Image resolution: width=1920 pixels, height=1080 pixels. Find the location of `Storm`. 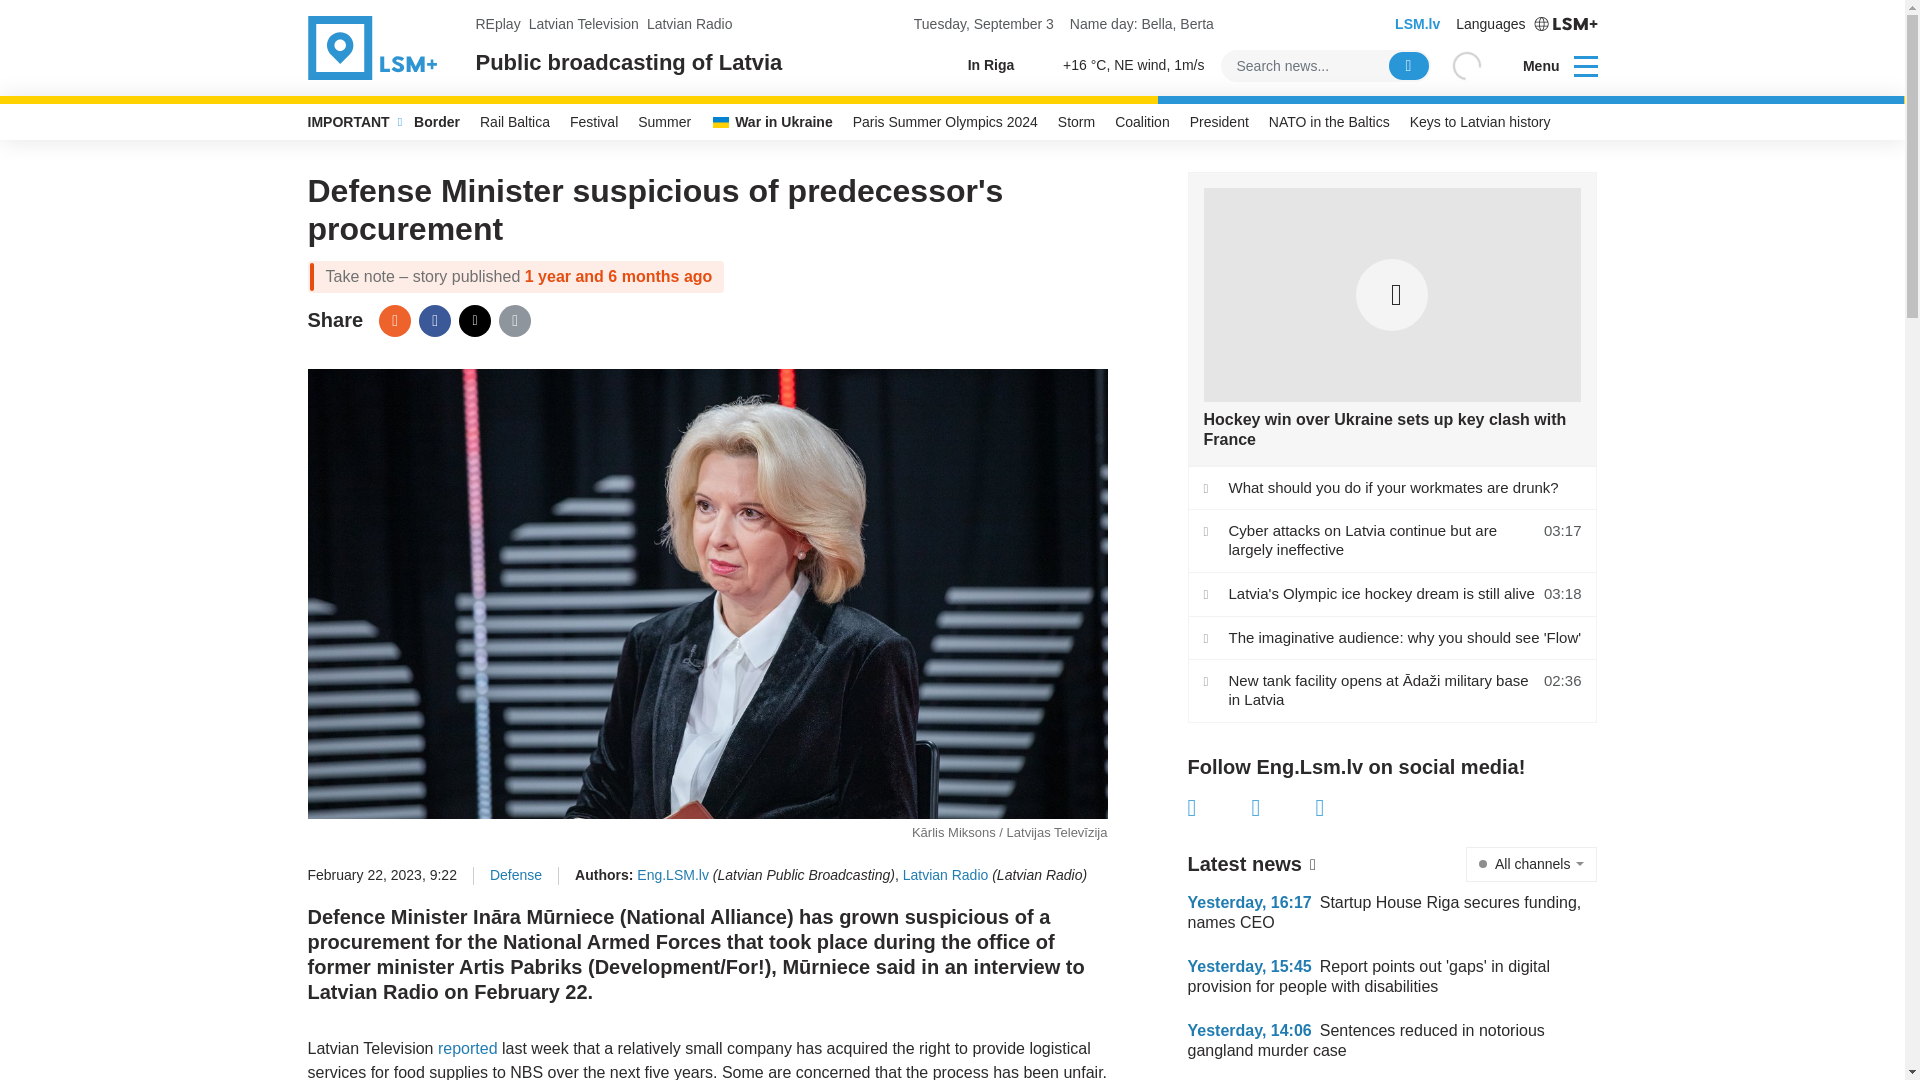

Storm is located at coordinates (1076, 122).